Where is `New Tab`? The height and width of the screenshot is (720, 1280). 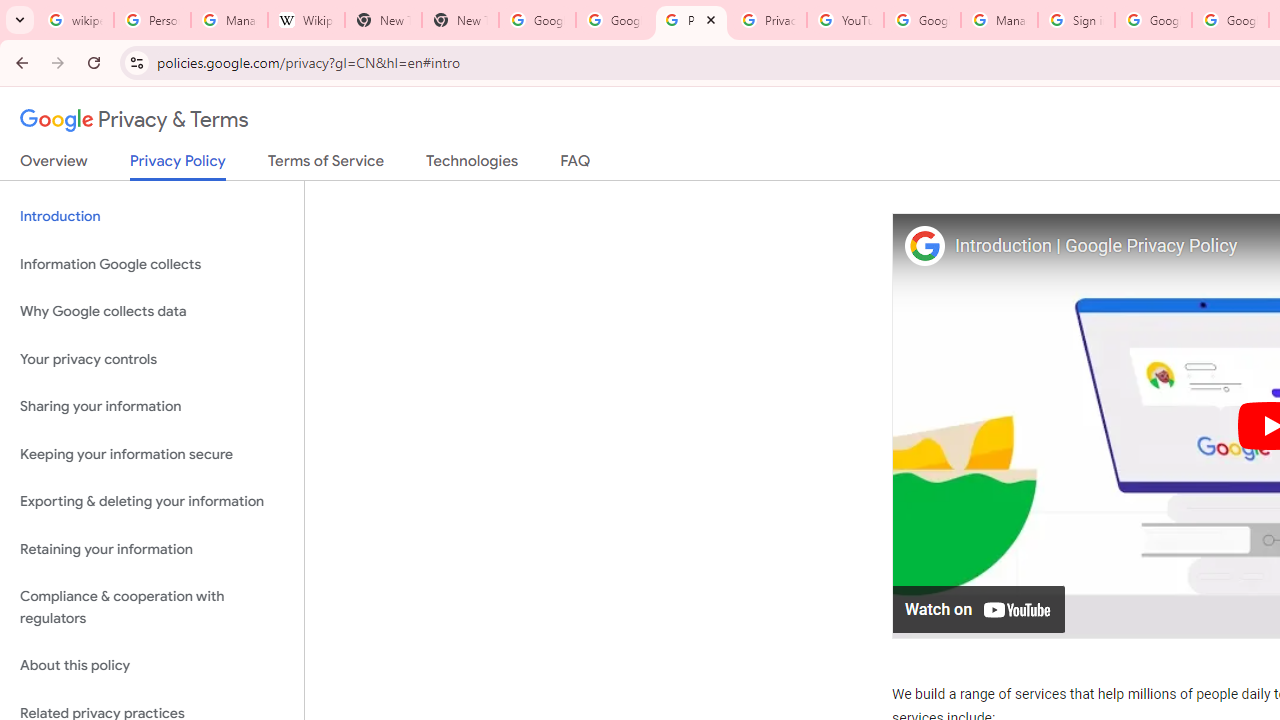
New Tab is located at coordinates (460, 20).